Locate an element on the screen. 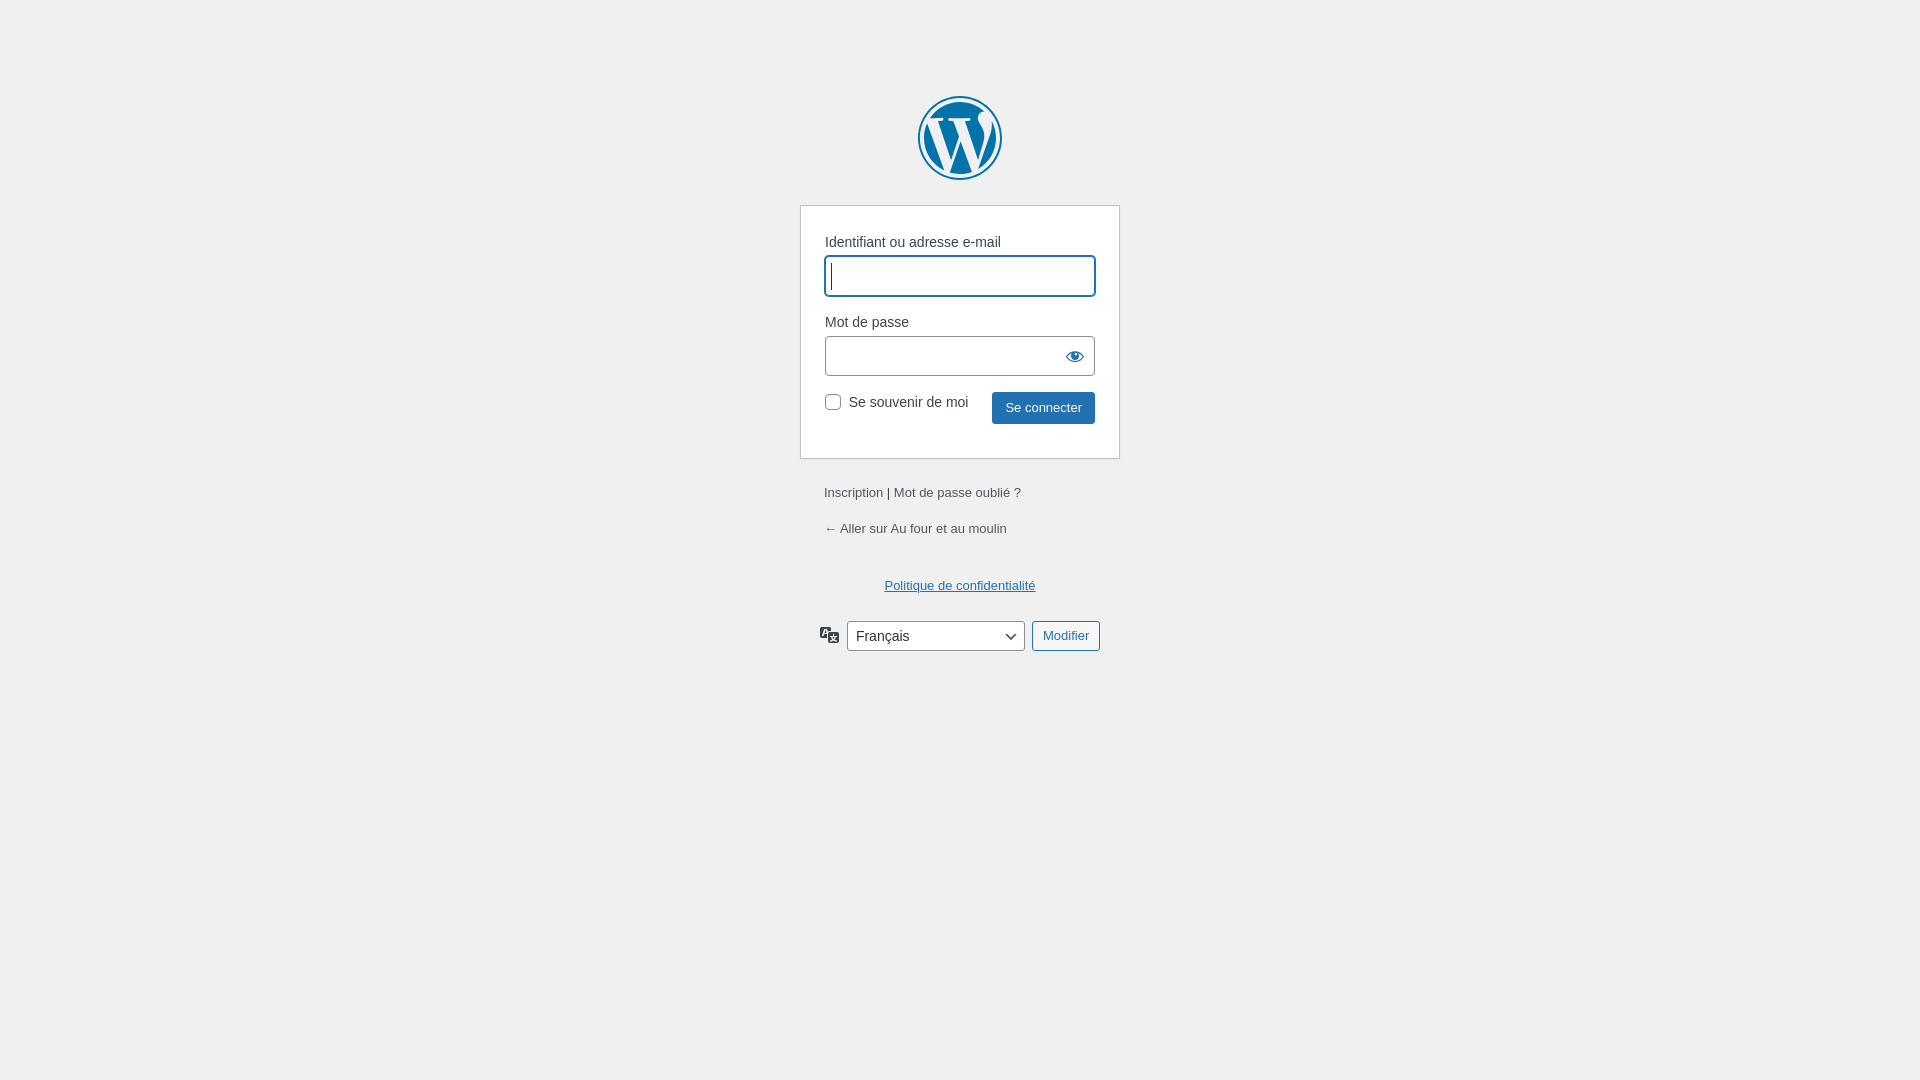  Se connecter is located at coordinates (1044, 408).